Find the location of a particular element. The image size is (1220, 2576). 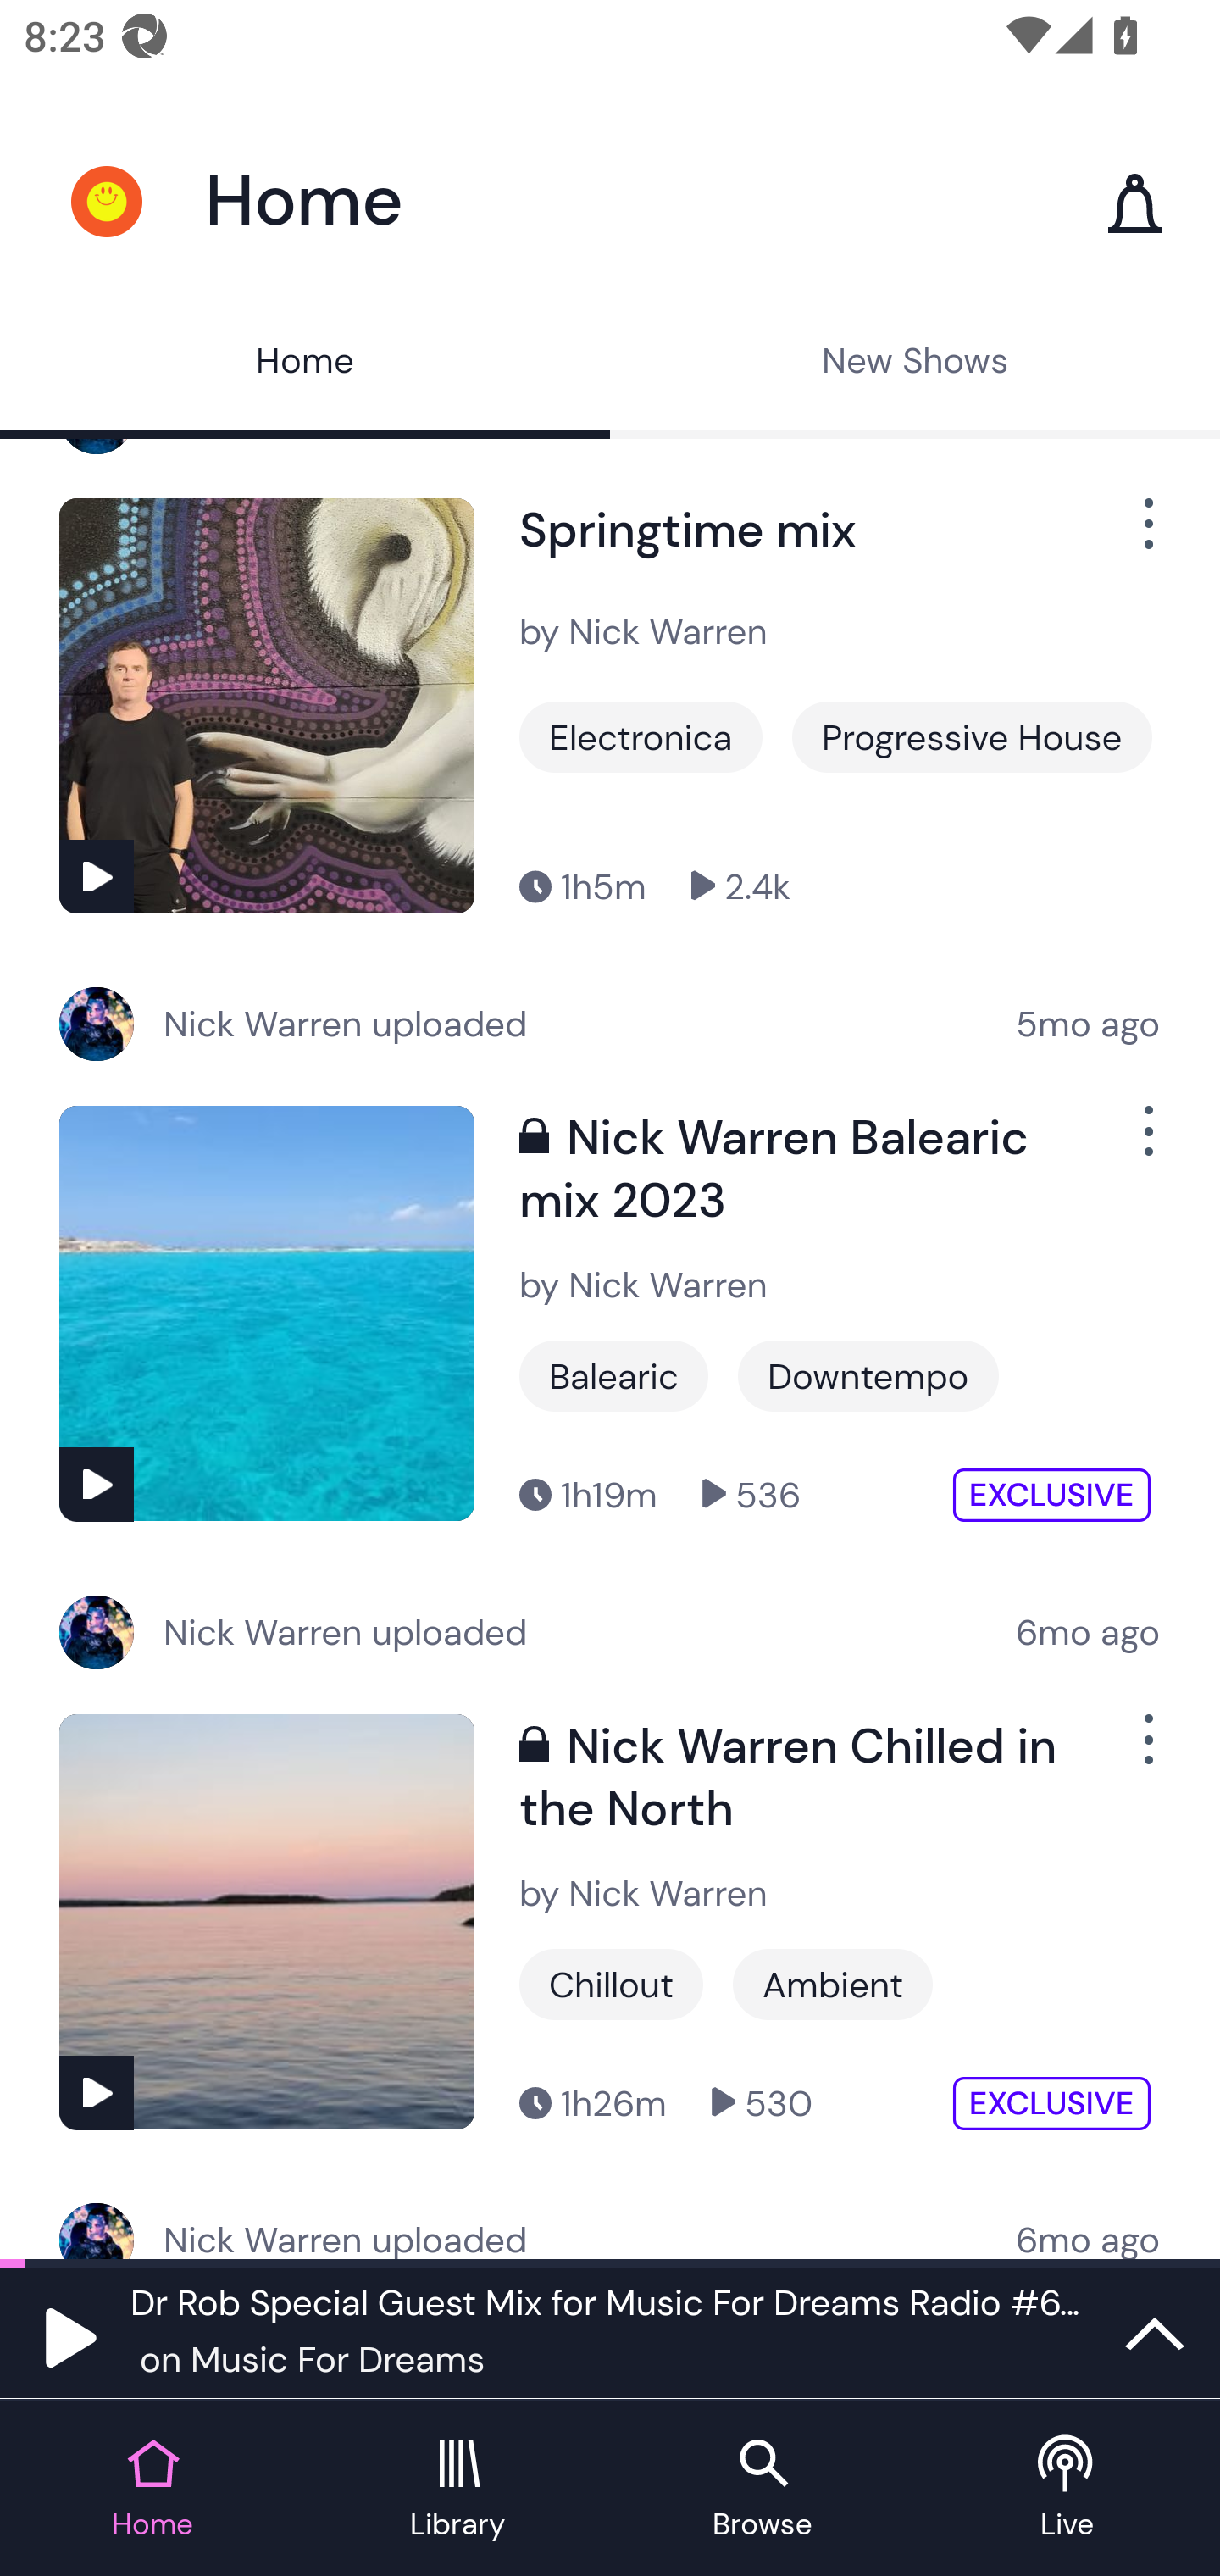

Live tab Live is located at coordinates (1067, 2490).